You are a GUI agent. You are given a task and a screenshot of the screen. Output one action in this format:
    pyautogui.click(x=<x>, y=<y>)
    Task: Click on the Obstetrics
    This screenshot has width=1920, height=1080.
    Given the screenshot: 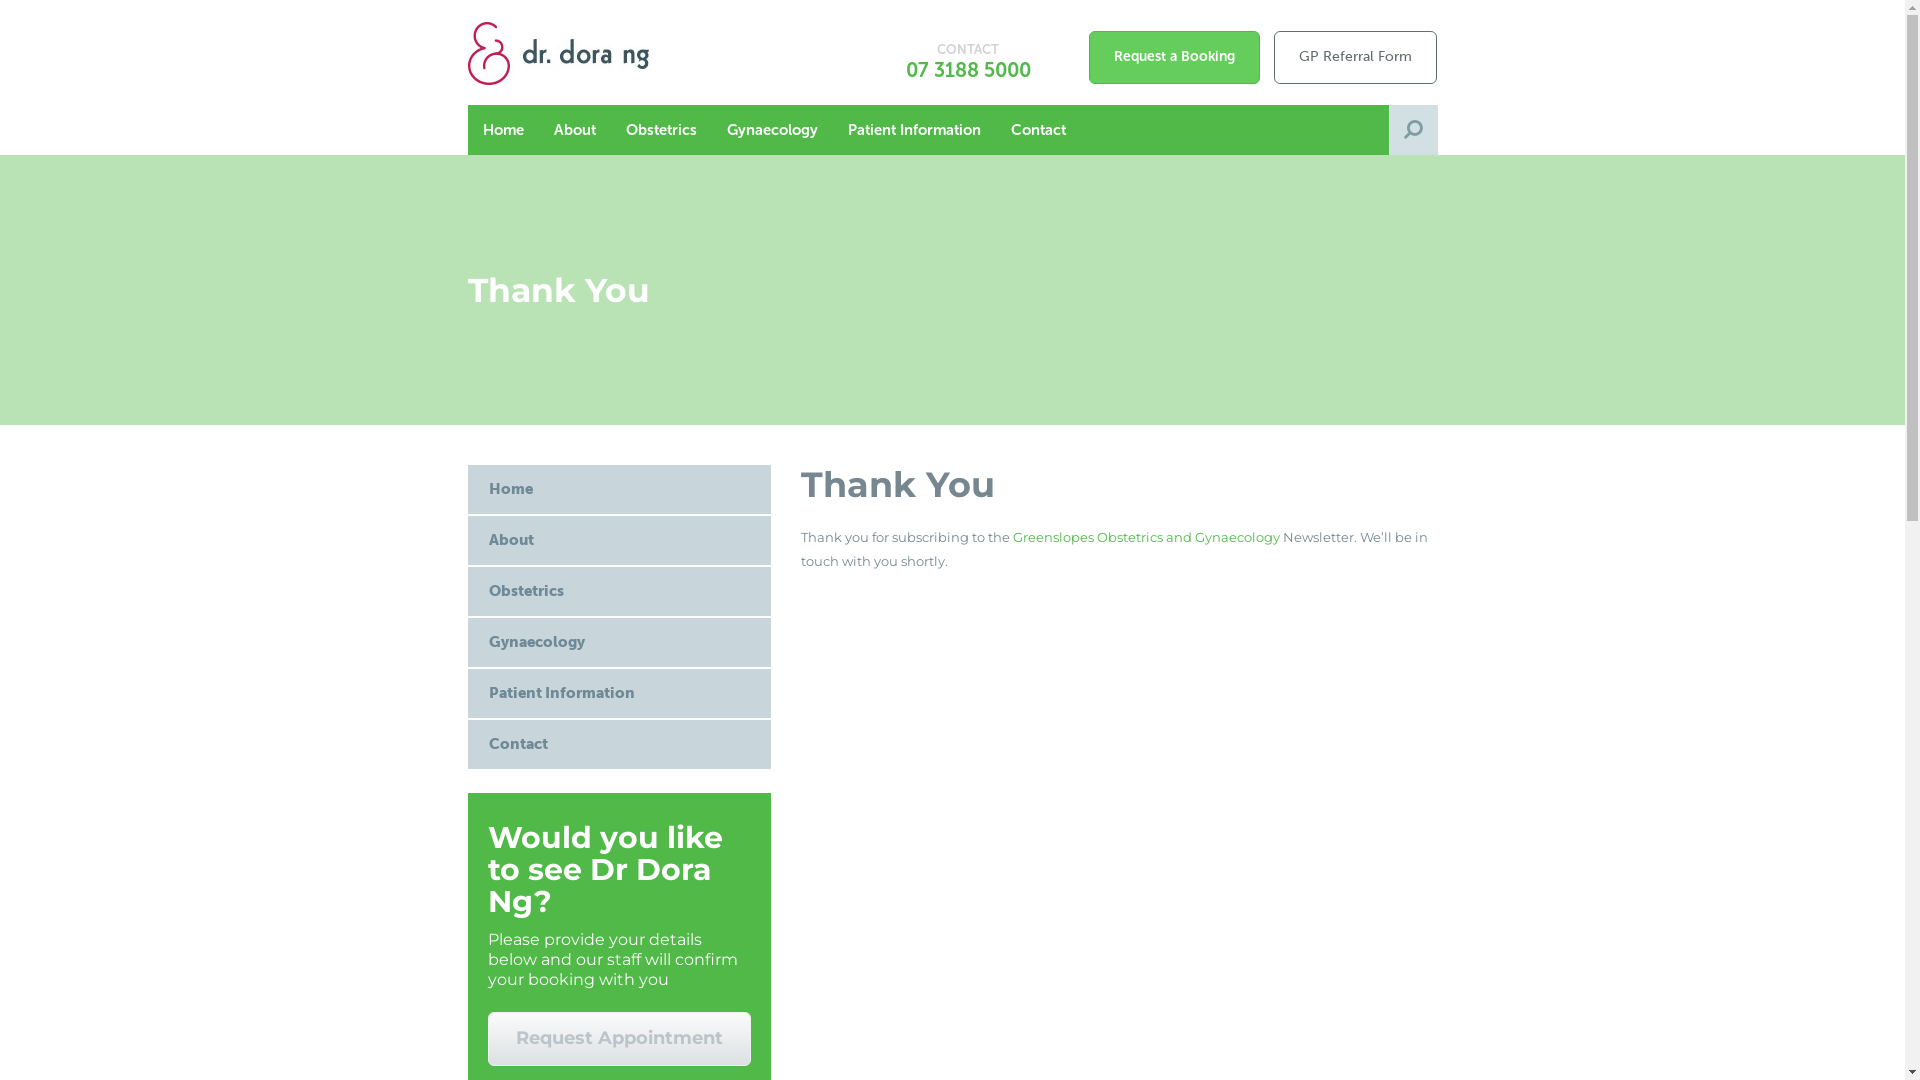 What is the action you would take?
    pyautogui.click(x=620, y=592)
    